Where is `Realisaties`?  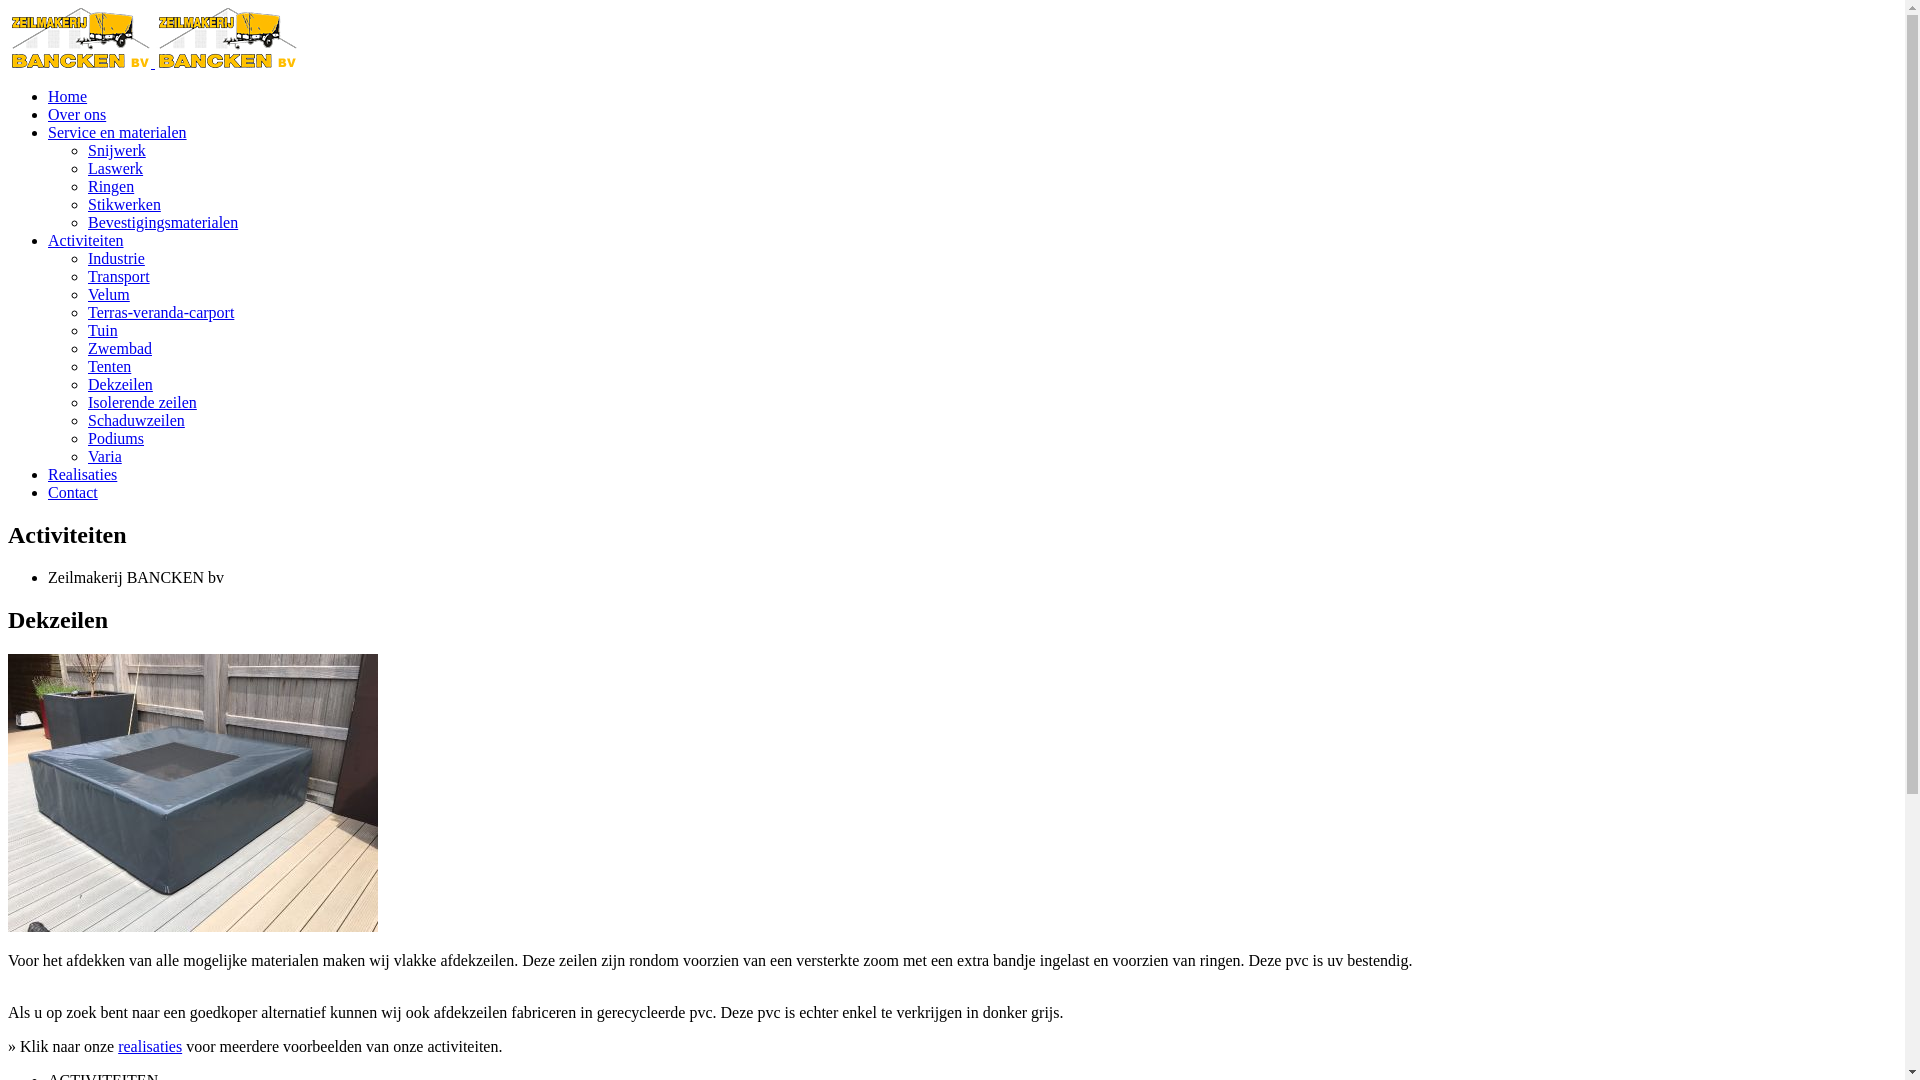
Realisaties is located at coordinates (82, 474).